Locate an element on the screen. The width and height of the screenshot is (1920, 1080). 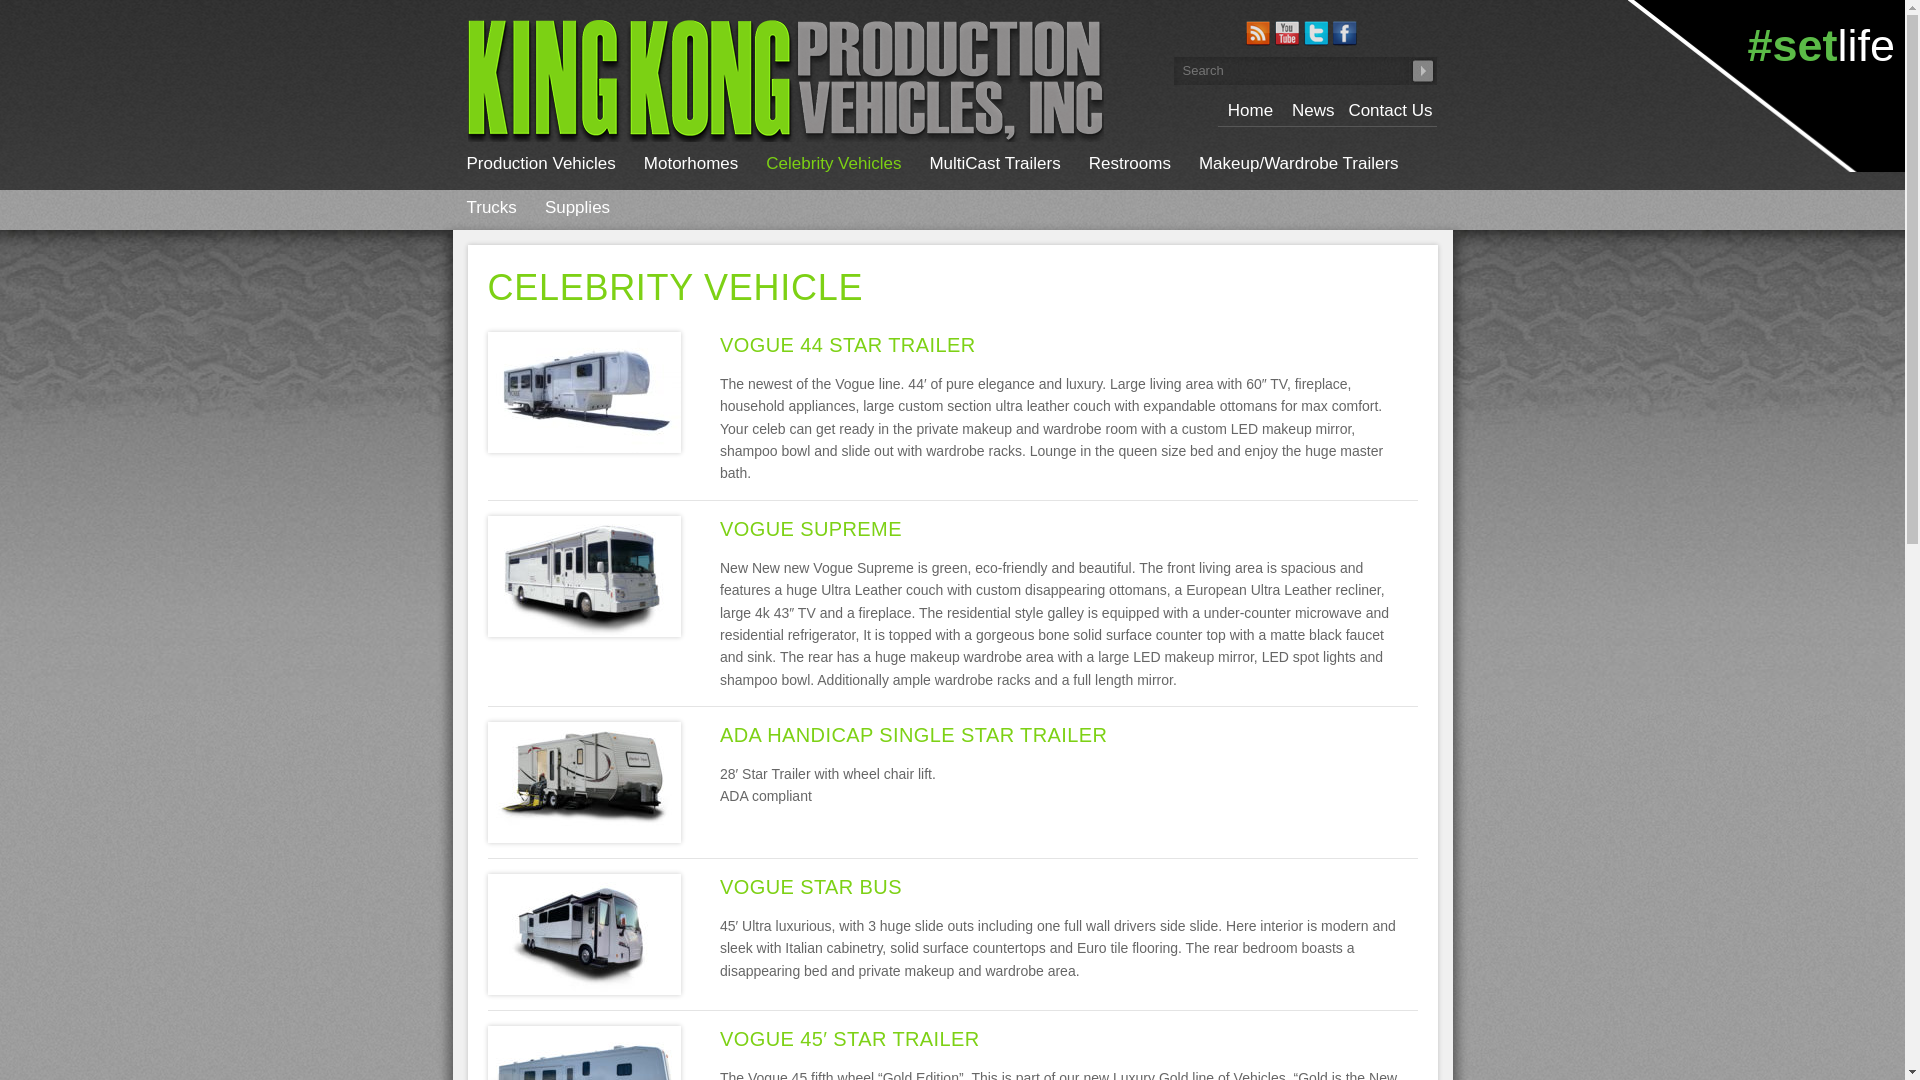
Youtube is located at coordinates (1286, 33).